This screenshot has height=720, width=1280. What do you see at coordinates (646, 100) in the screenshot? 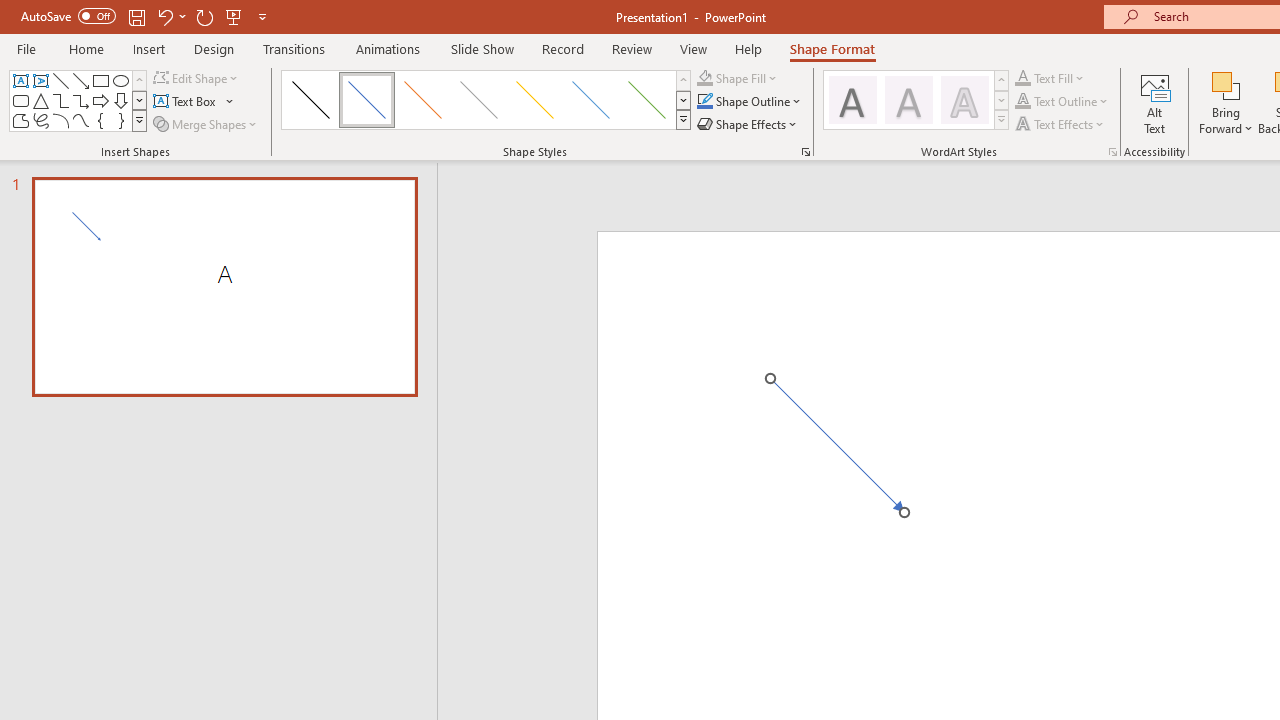
I see `Subtle Line - Accent 6` at bounding box center [646, 100].